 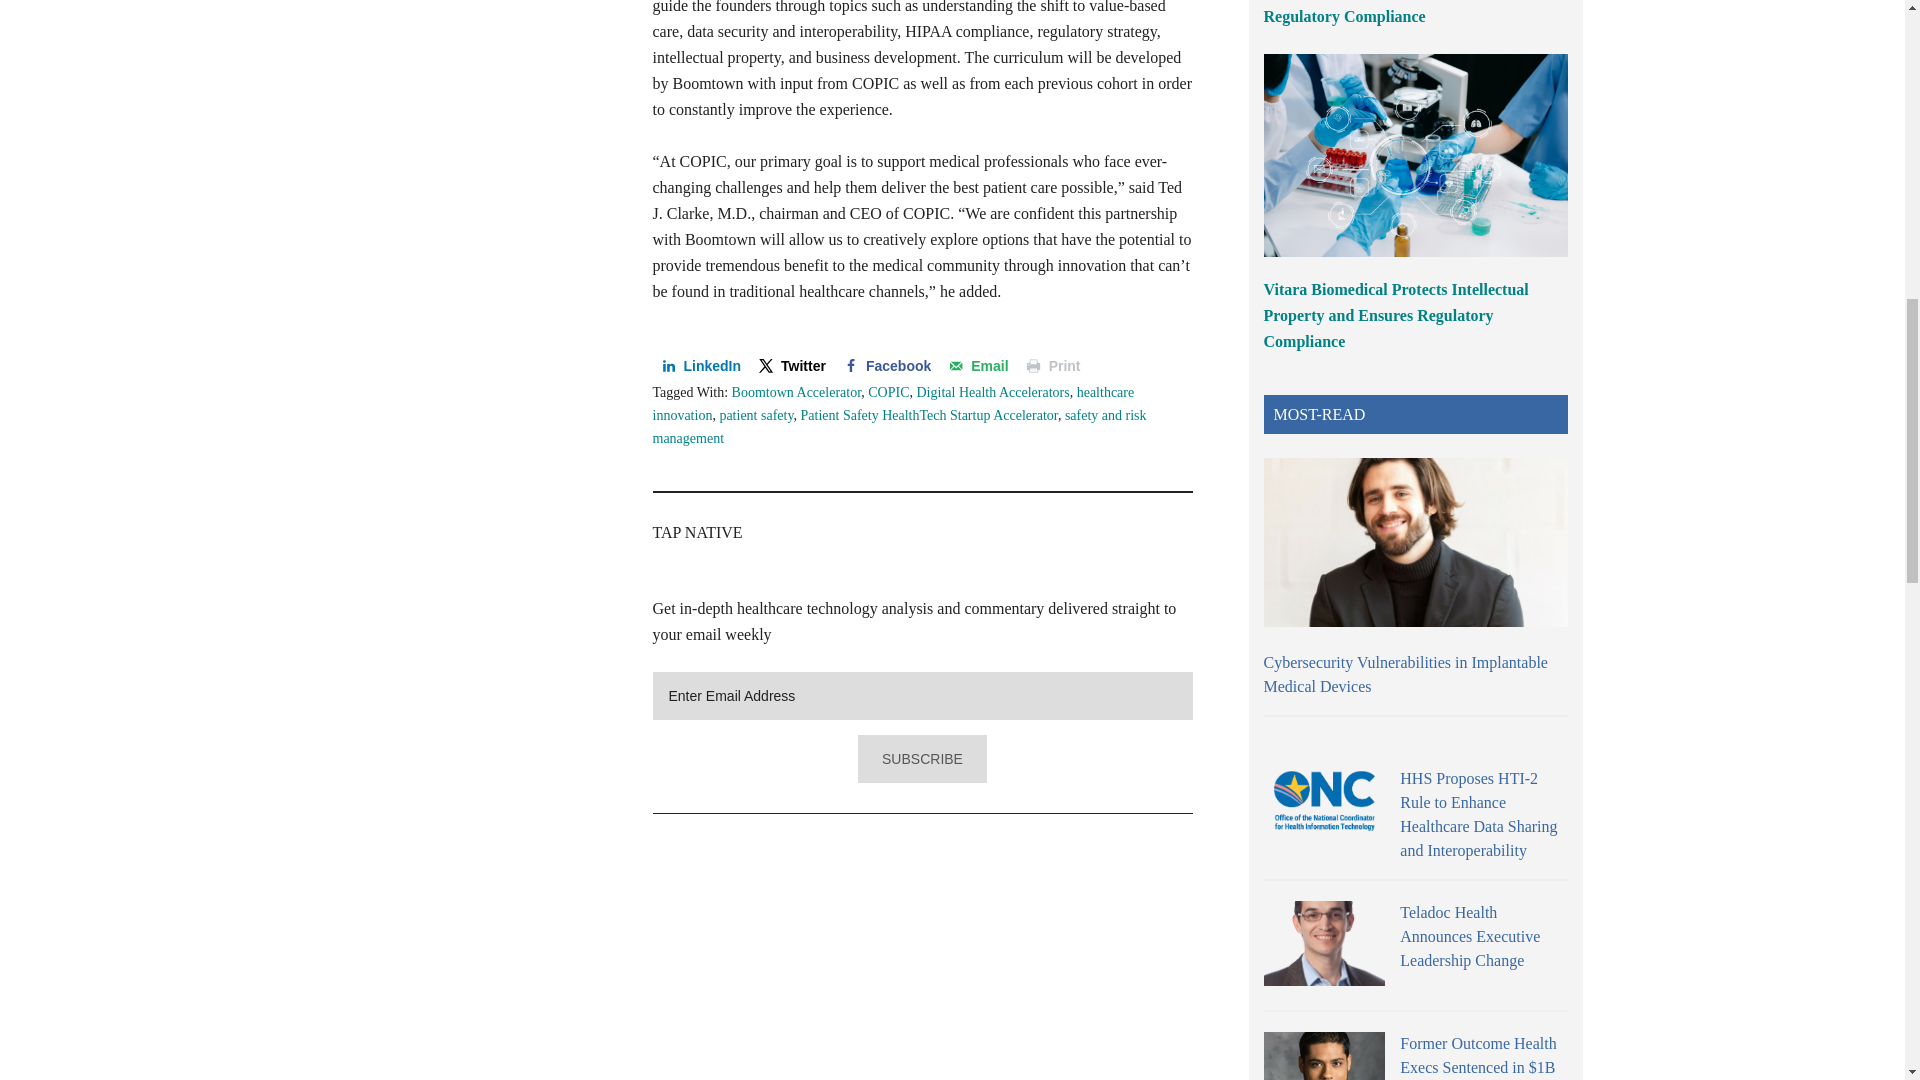 I want to click on Subscribe, so click(x=922, y=759).